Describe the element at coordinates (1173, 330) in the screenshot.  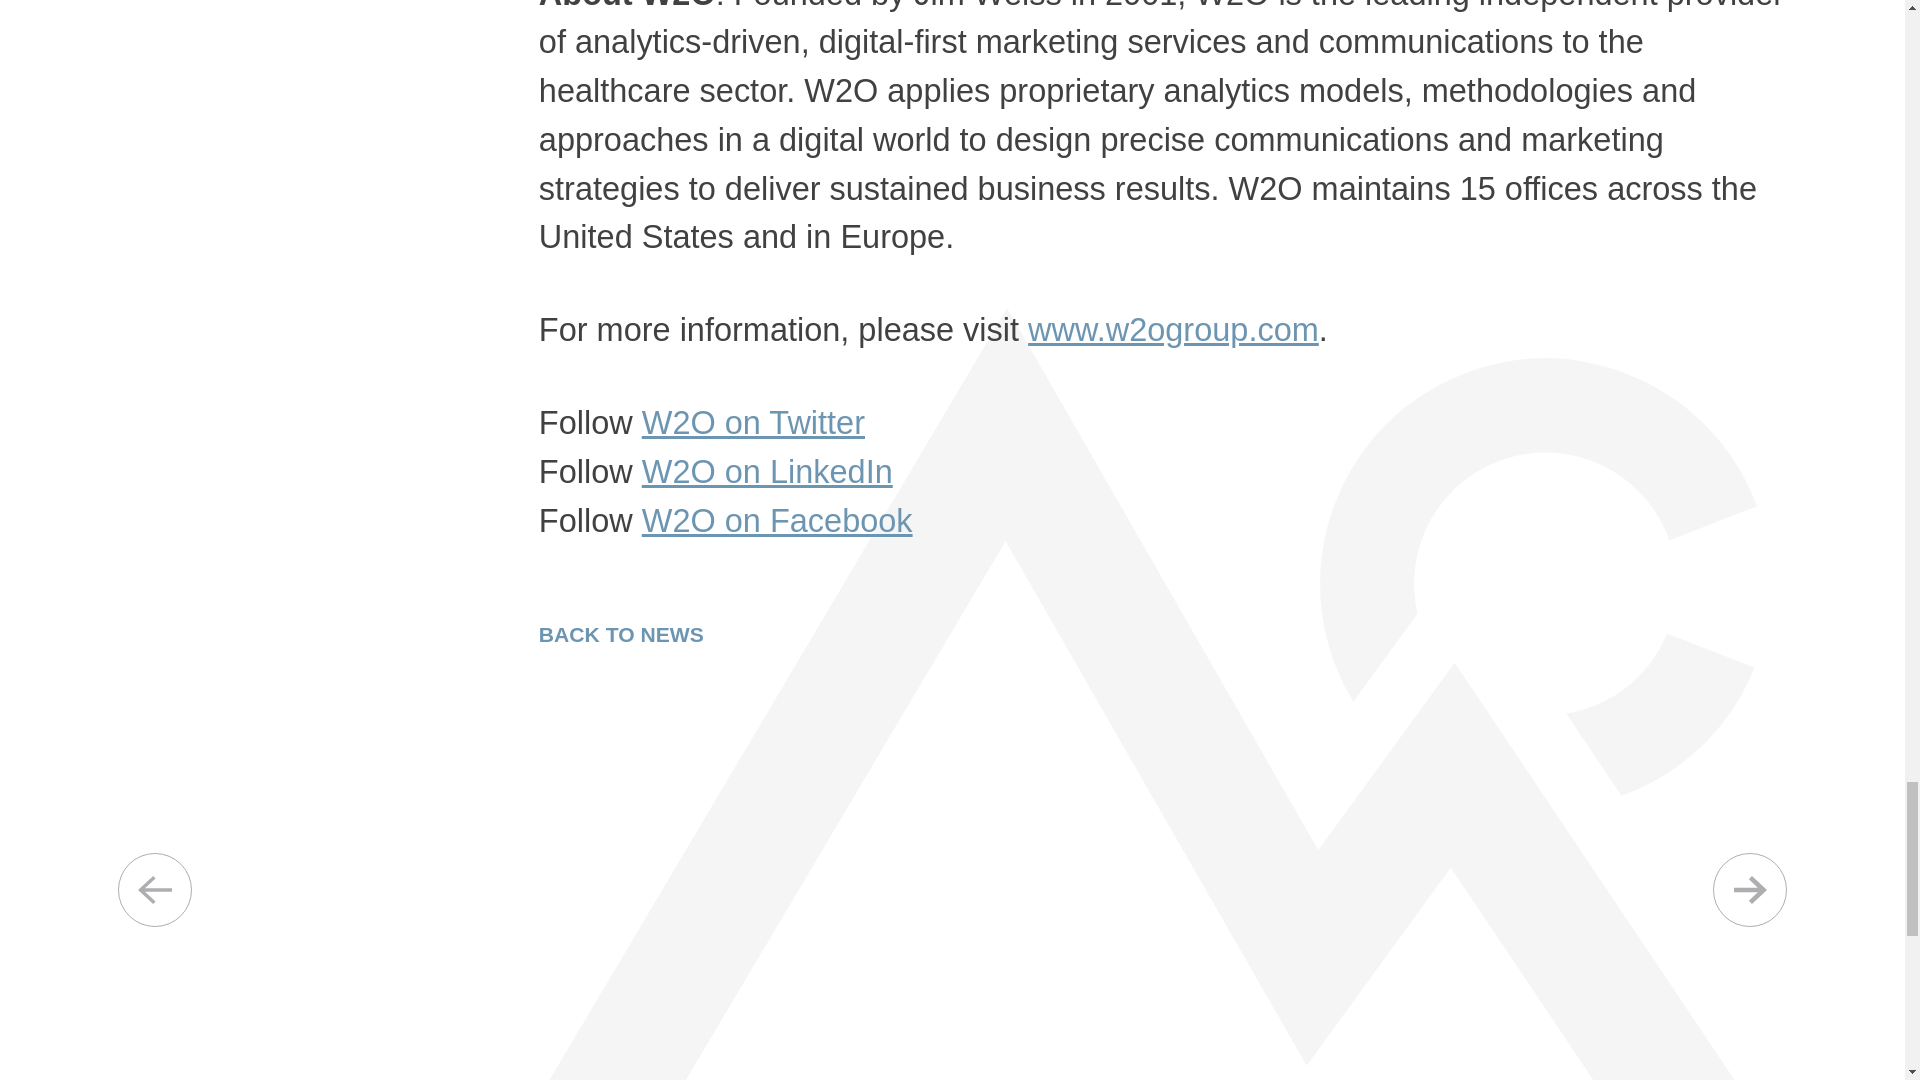
I see `www.w2ogroup.com` at that location.